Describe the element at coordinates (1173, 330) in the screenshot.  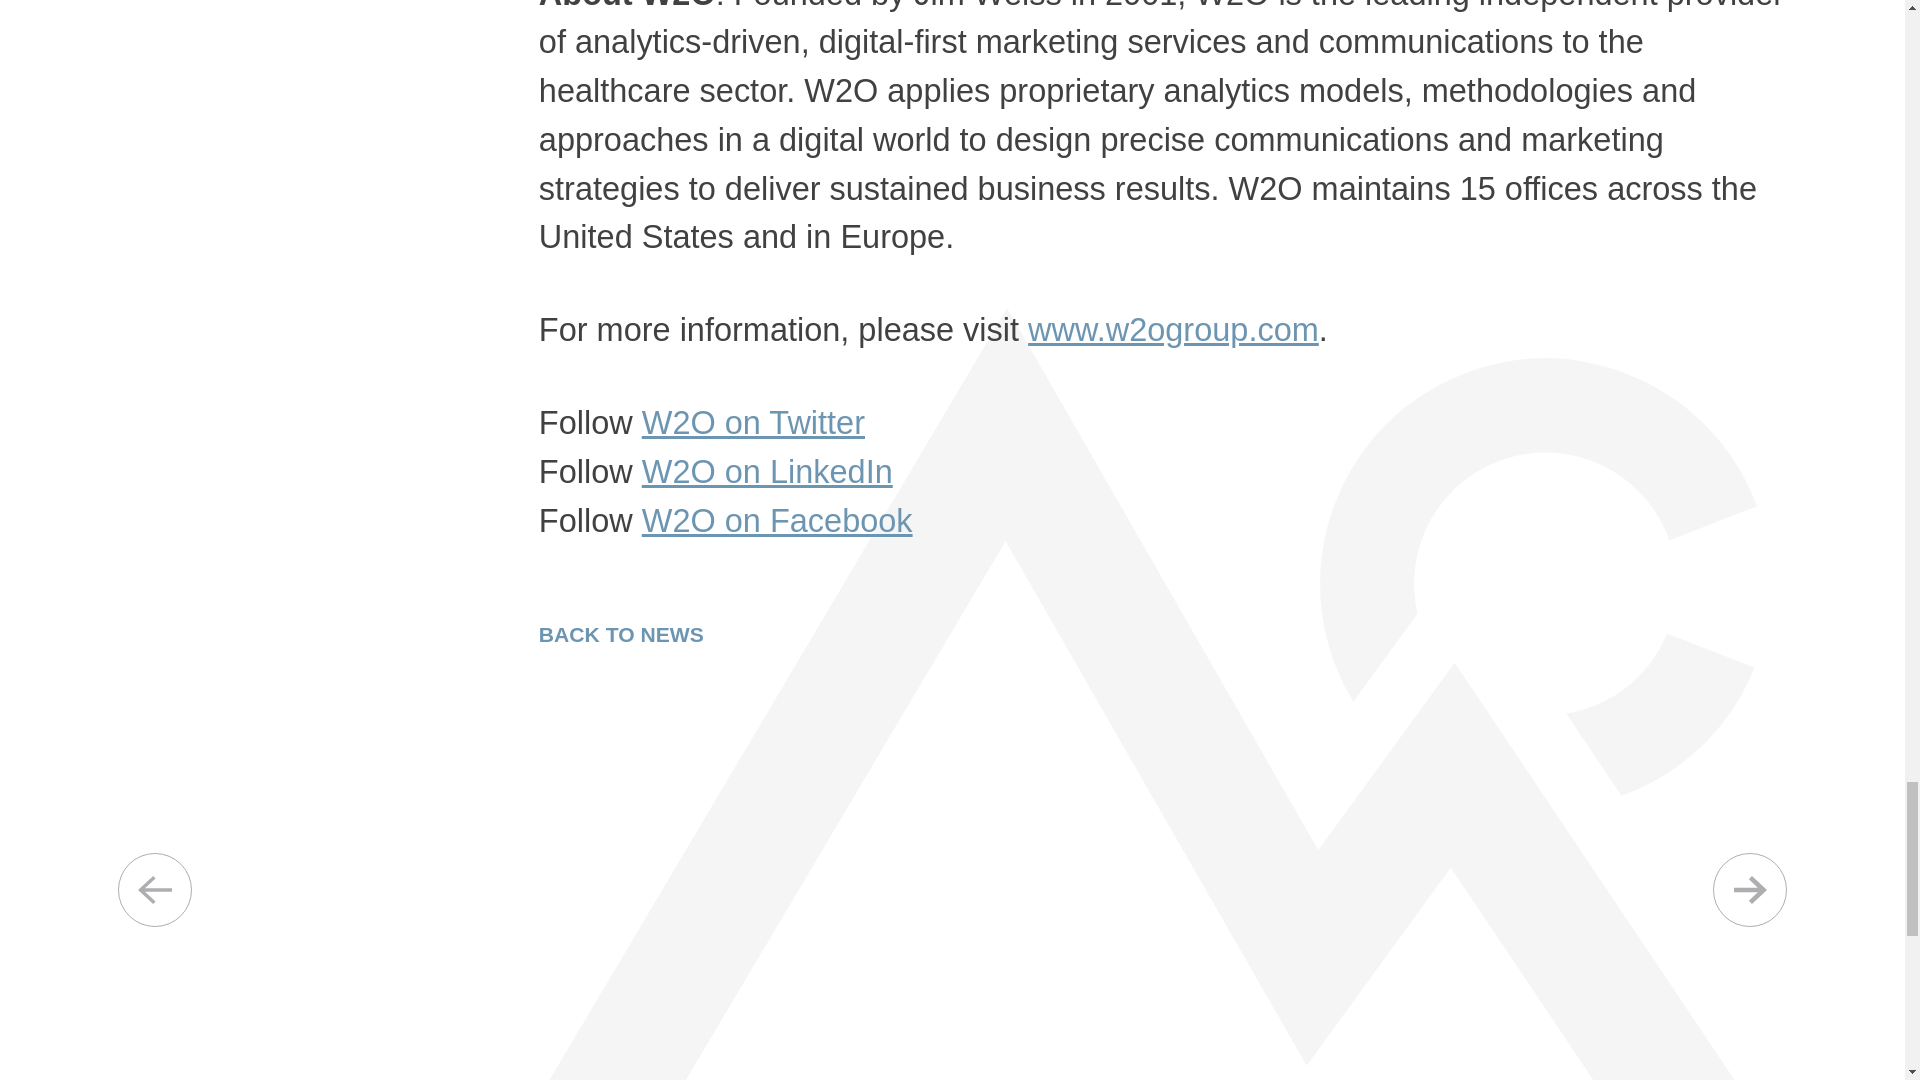
I see `www.w2ogroup.com` at that location.